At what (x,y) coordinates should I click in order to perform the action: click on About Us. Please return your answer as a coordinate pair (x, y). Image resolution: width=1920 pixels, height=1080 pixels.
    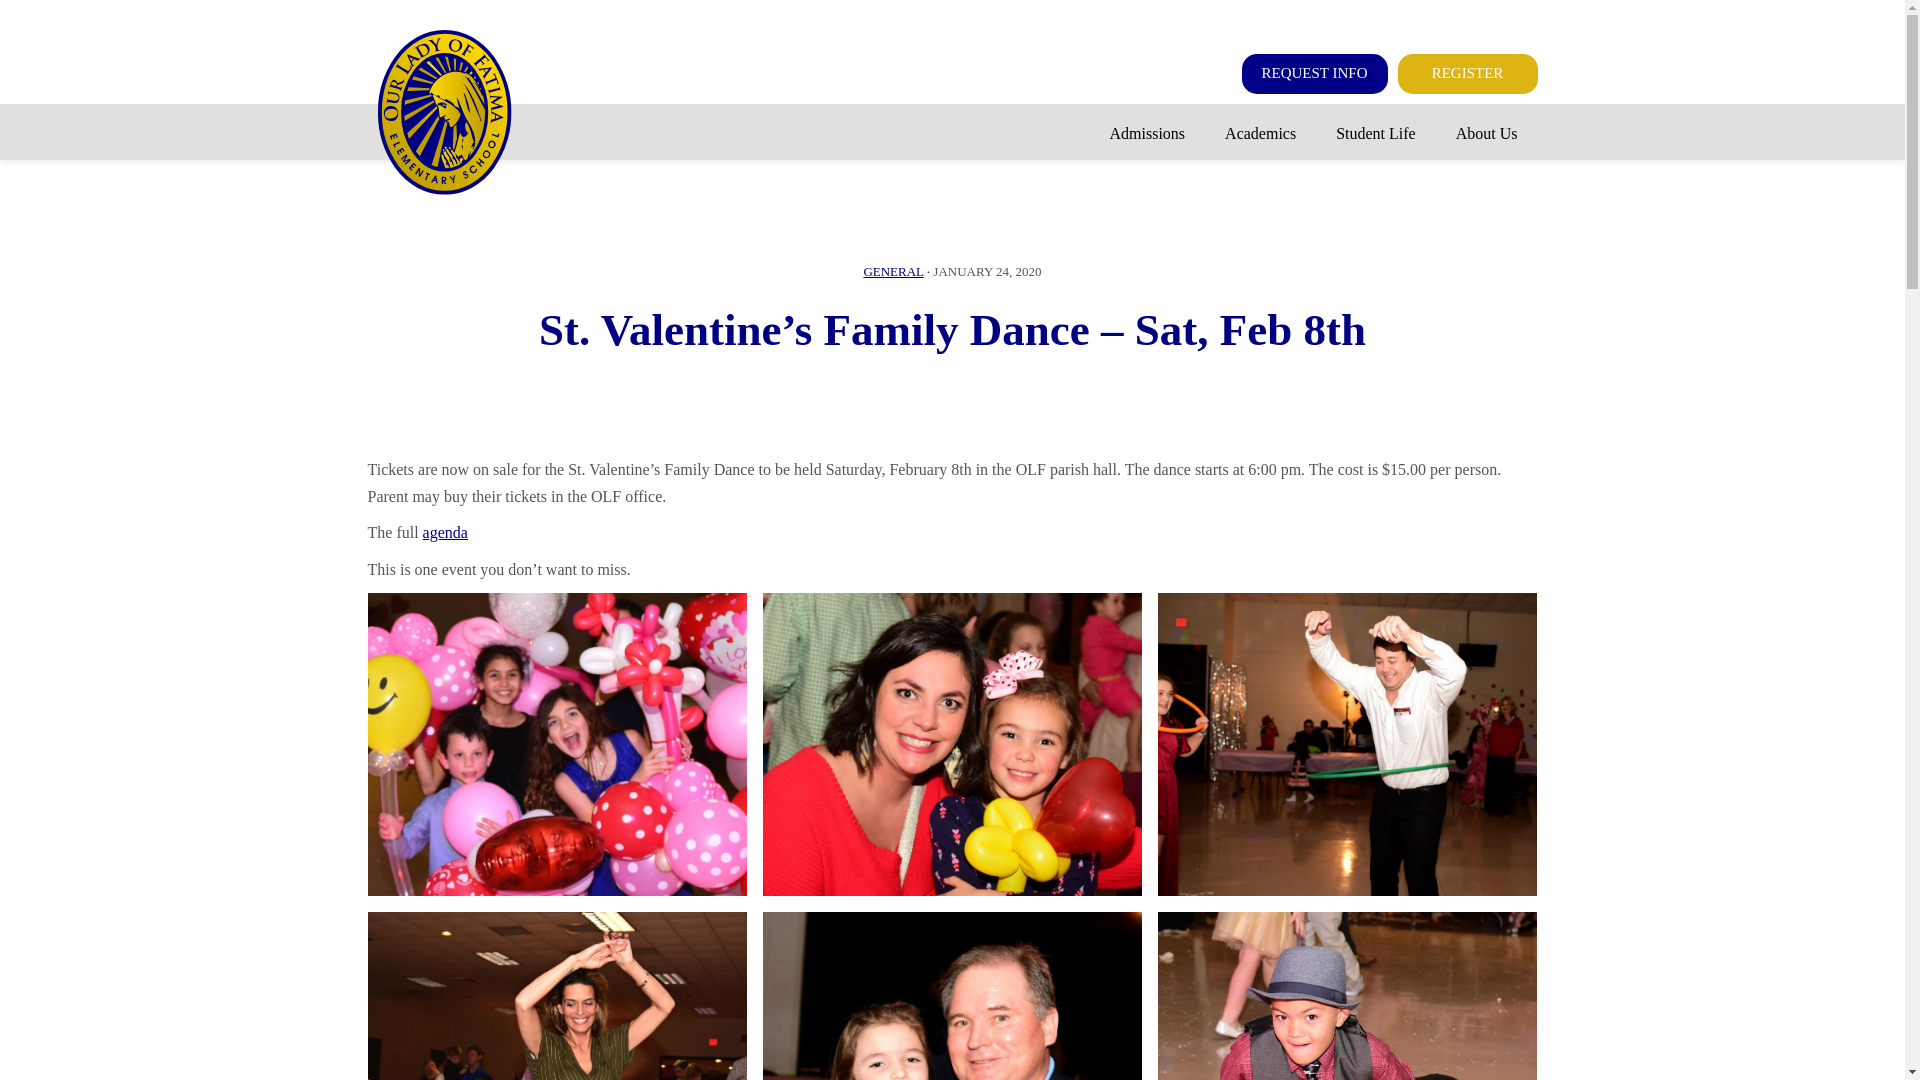
    Looking at the image, I should click on (1486, 134).